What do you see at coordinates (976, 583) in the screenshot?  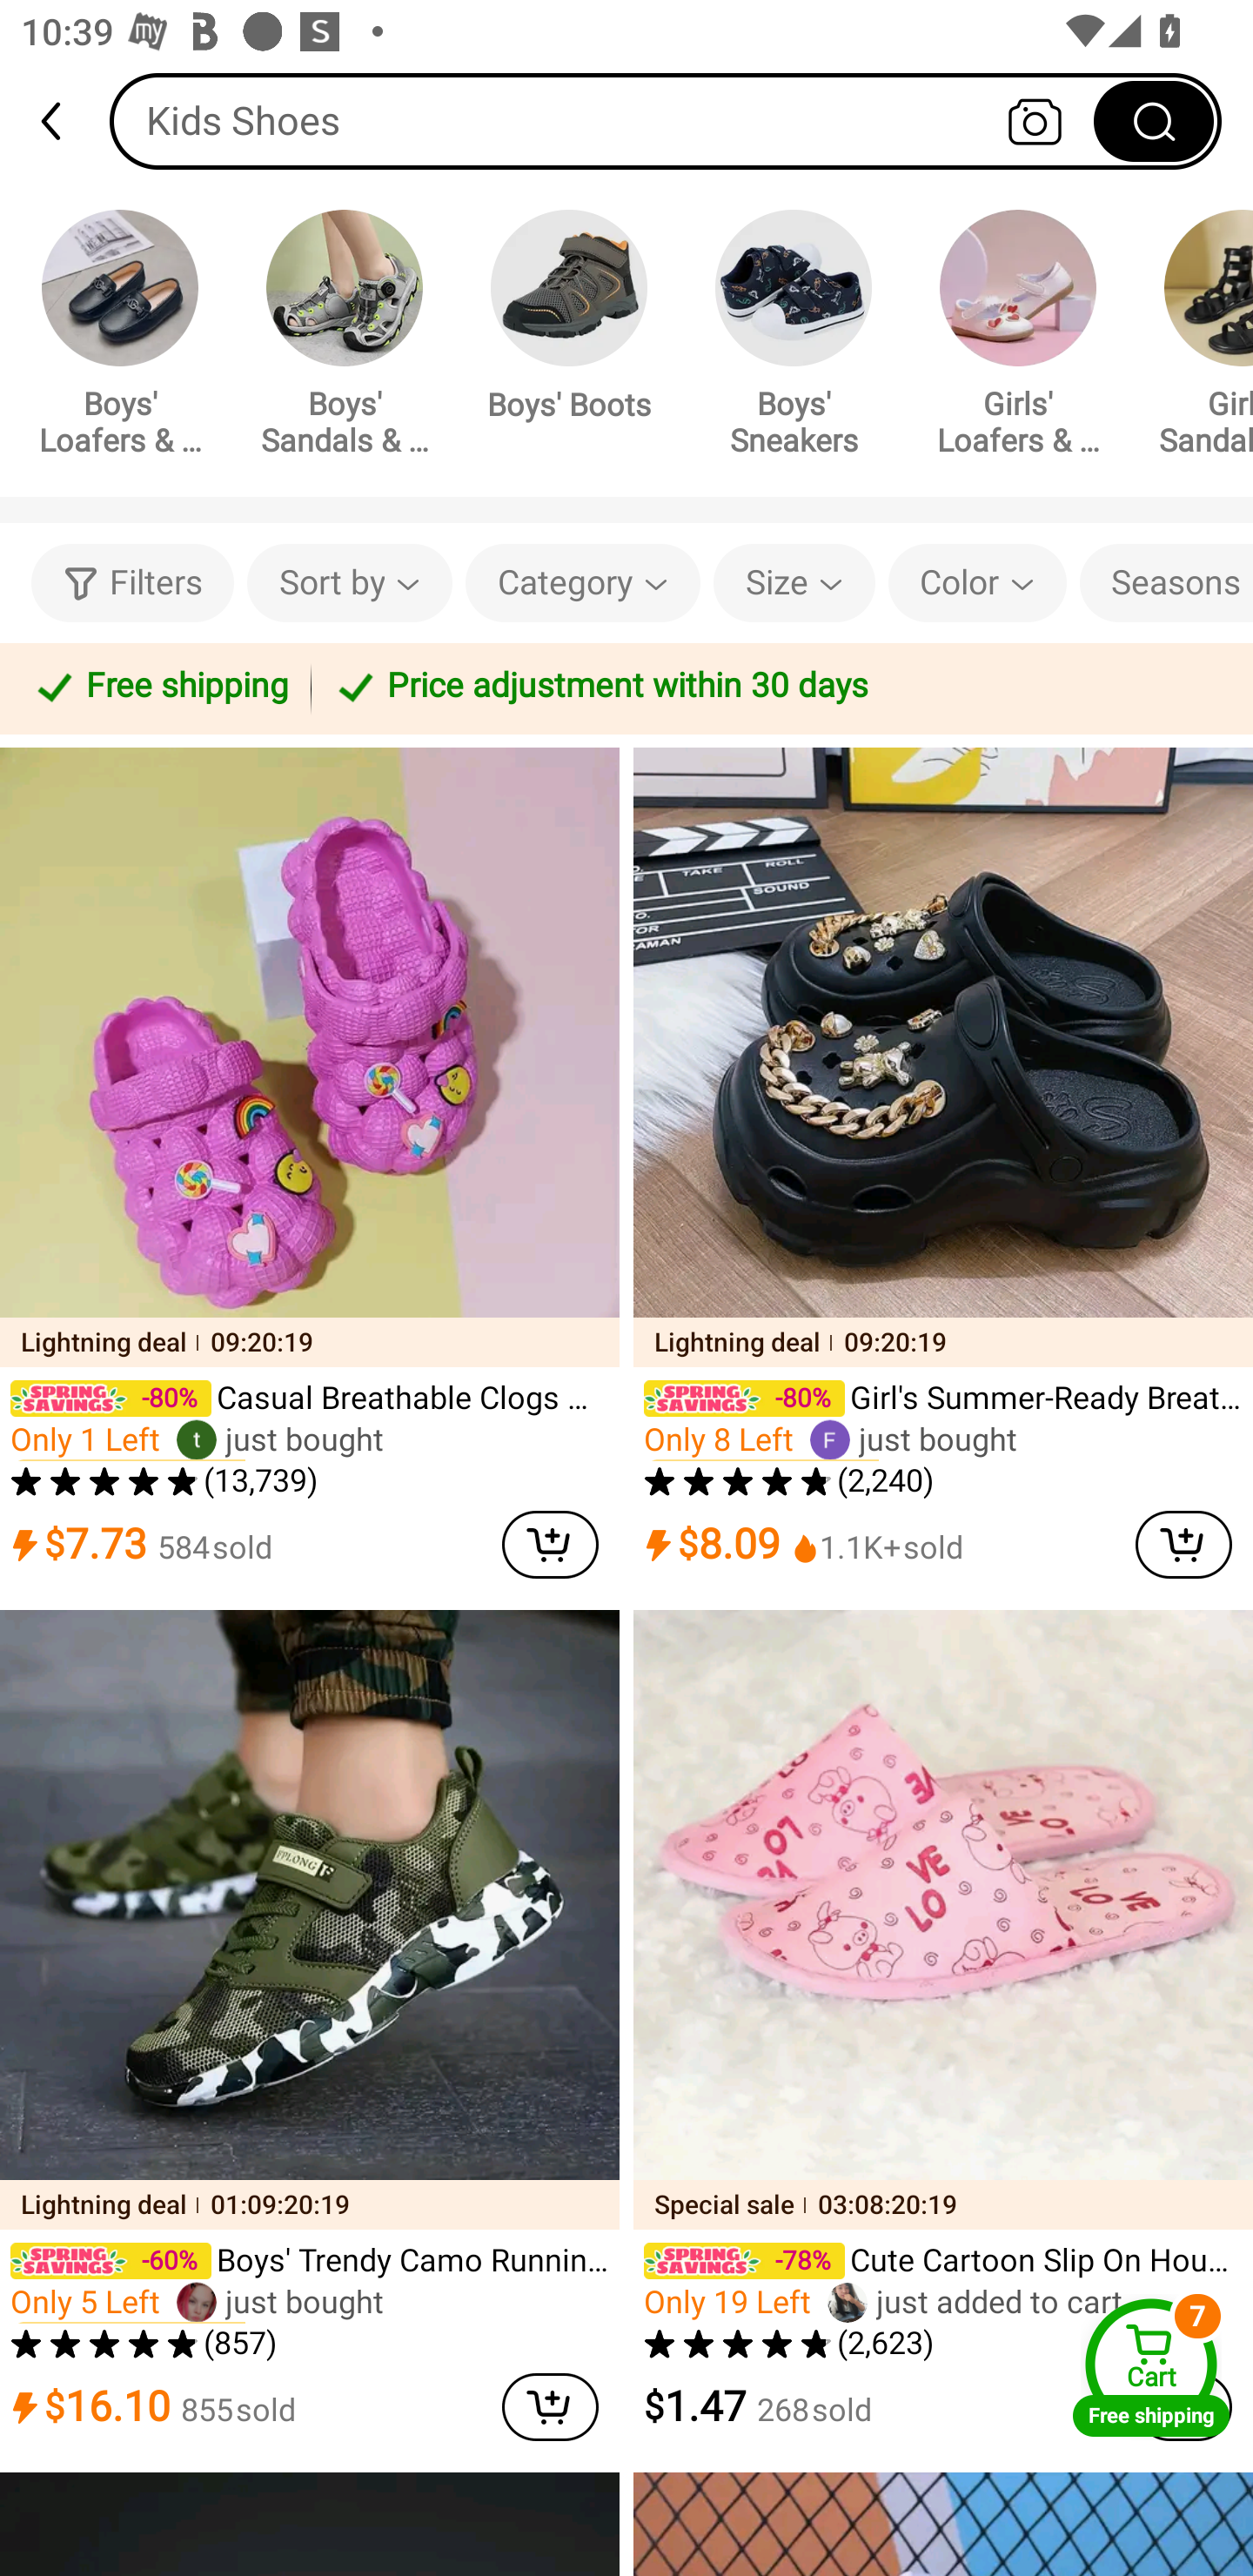 I see `Color` at bounding box center [976, 583].